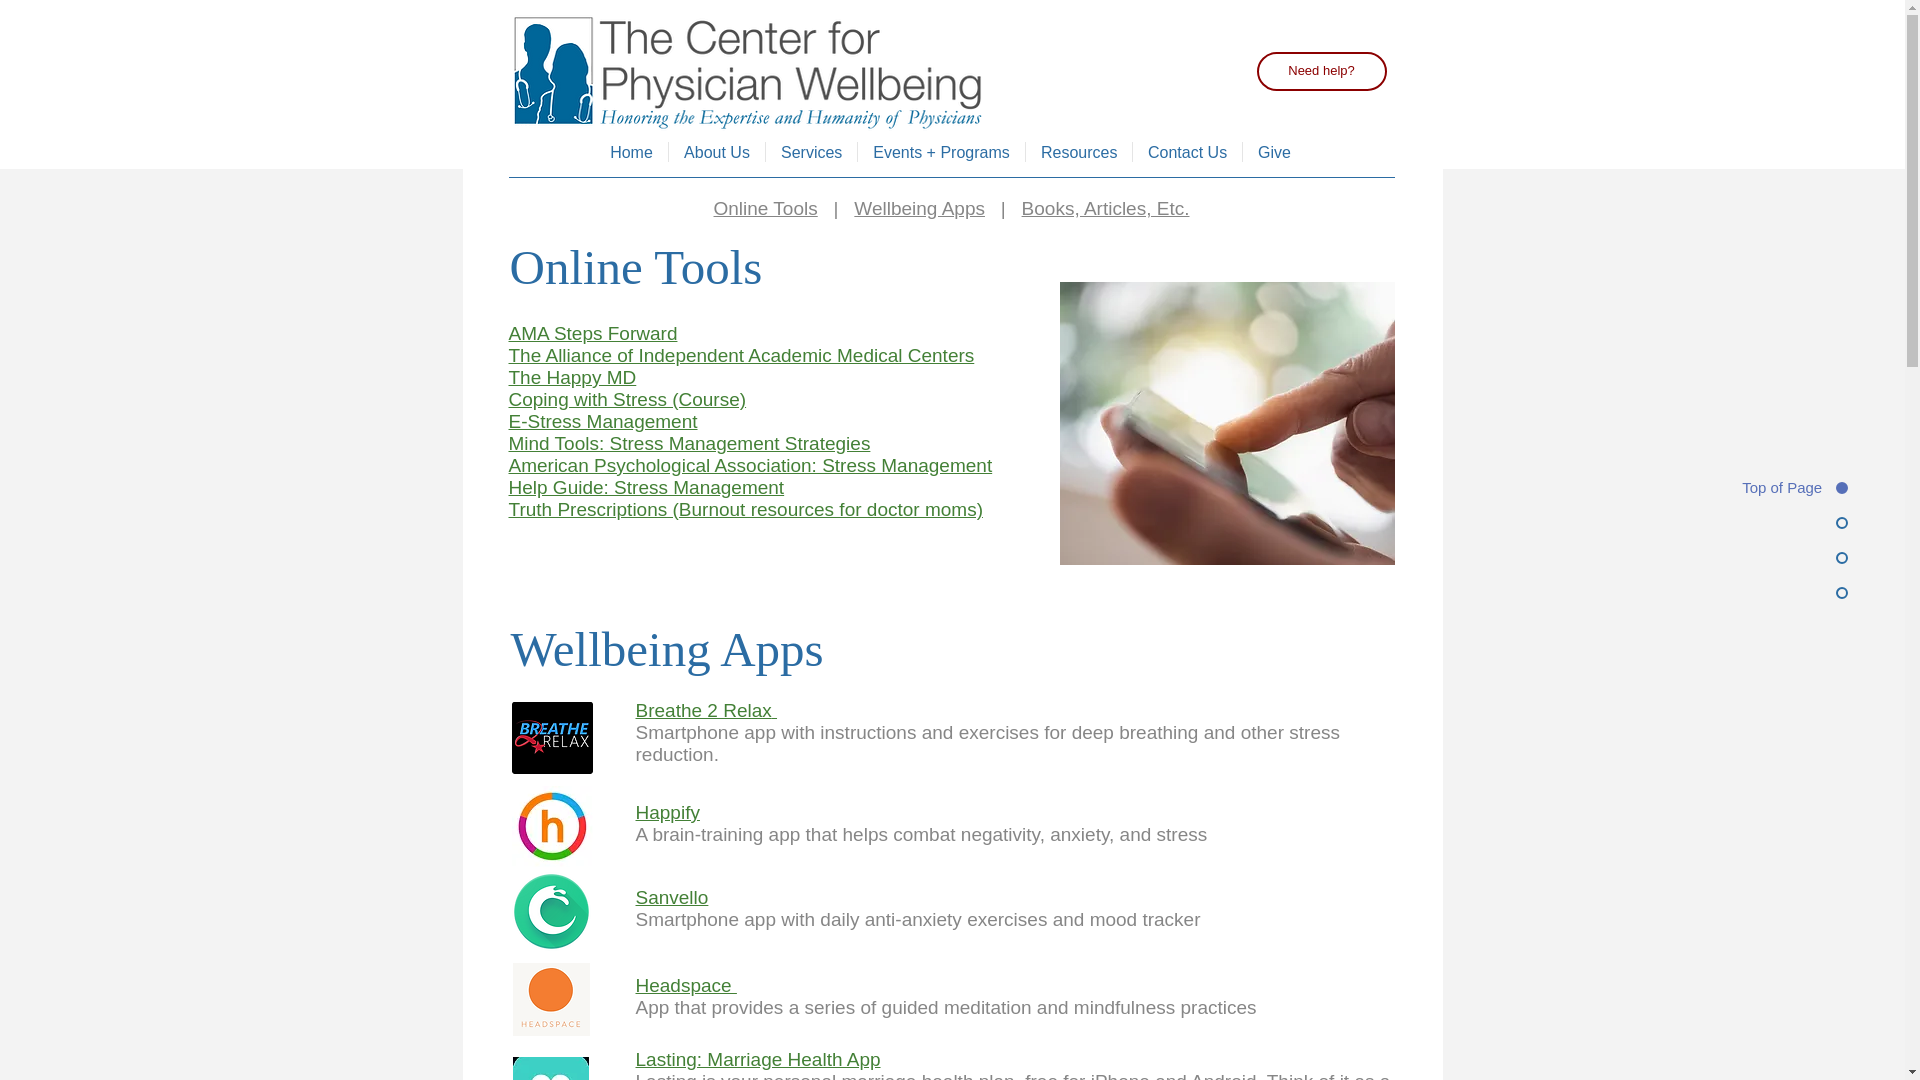 The width and height of the screenshot is (1920, 1080). I want to click on E-Stress Management, so click(602, 422).